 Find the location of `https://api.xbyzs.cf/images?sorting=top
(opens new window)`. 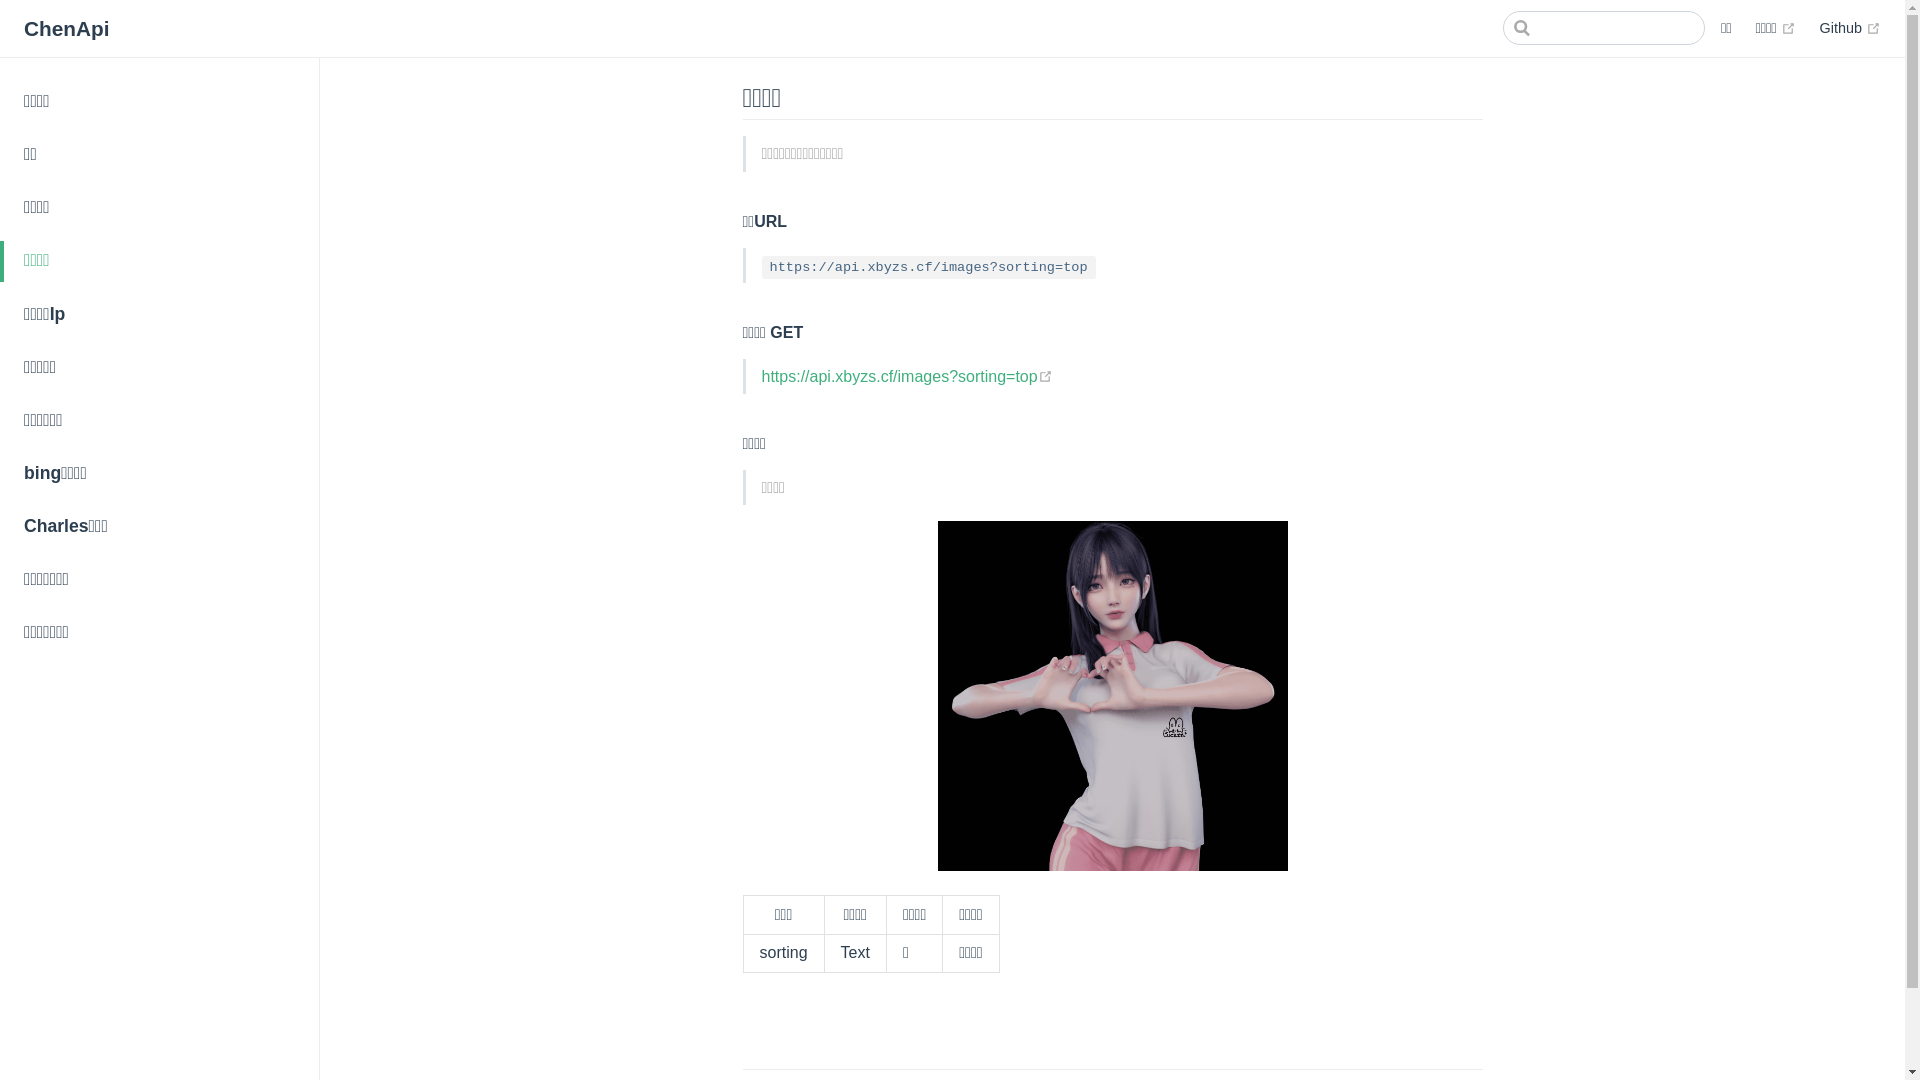

https://api.xbyzs.cf/images?sorting=top
(opens new window) is located at coordinates (908, 376).